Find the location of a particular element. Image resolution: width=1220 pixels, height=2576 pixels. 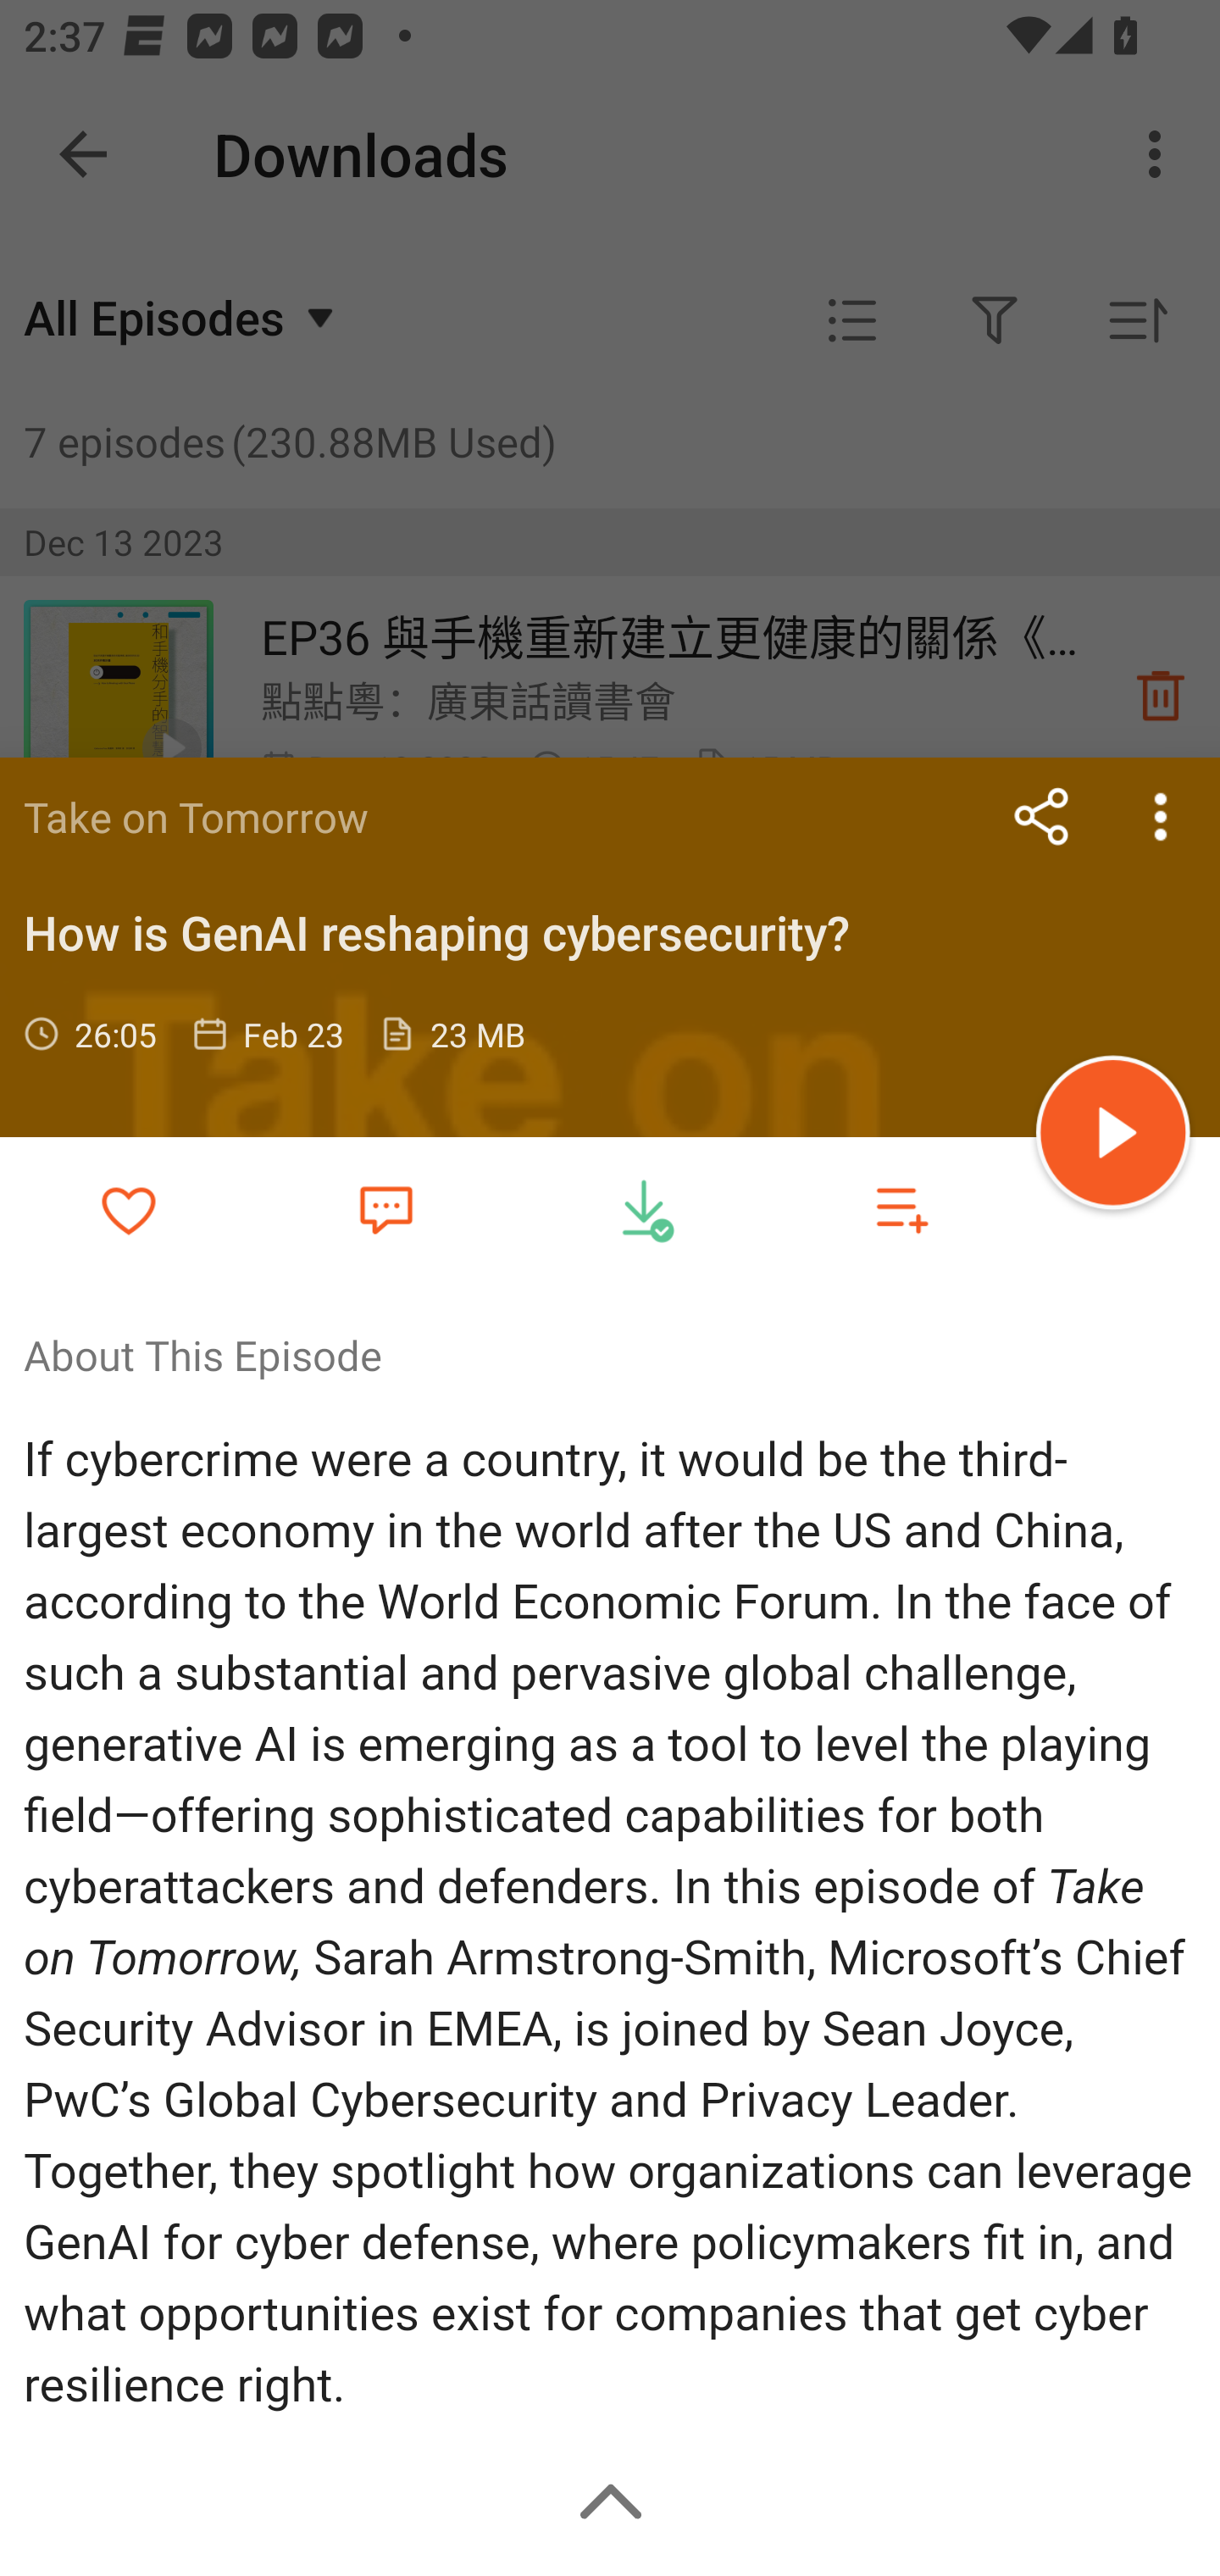

Add to playlist is located at coordinates (901, 1208).